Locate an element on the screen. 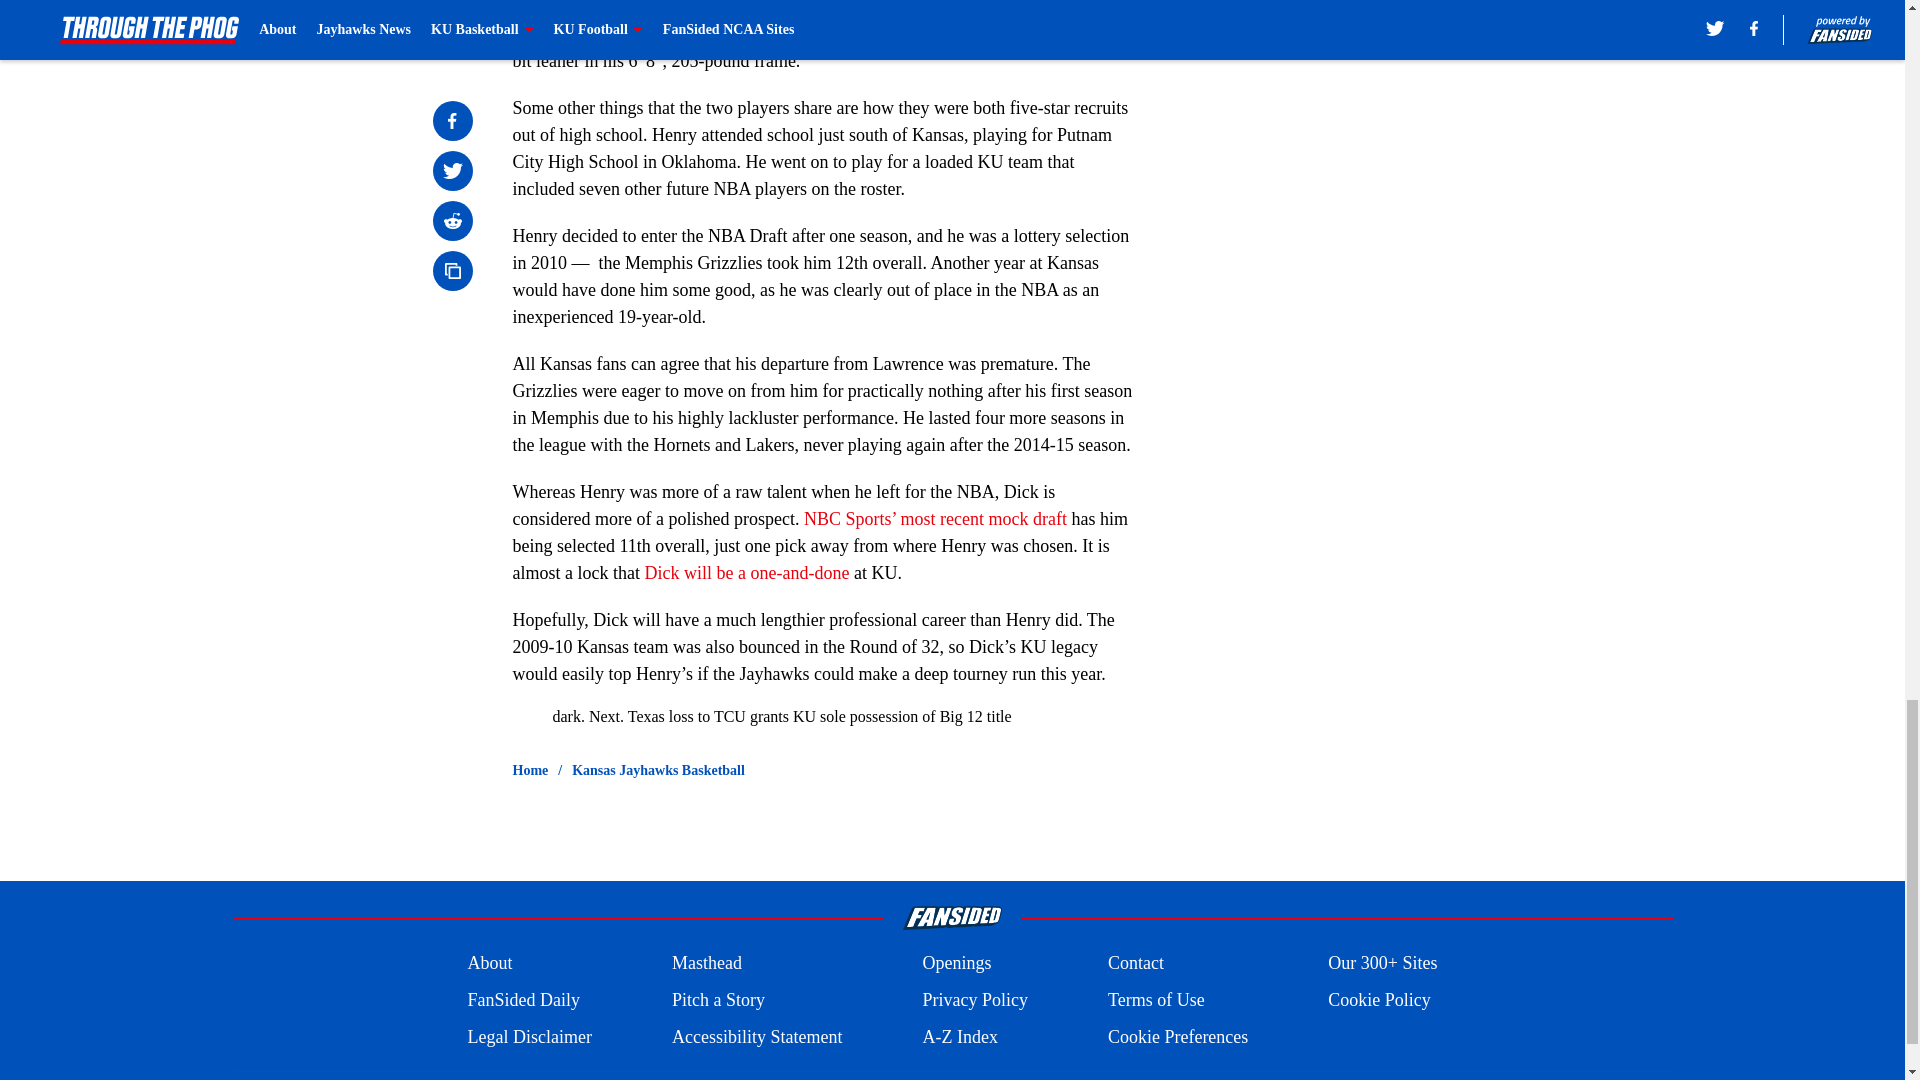 The width and height of the screenshot is (1920, 1080). Dick will be a one-and-done is located at coordinates (746, 572).